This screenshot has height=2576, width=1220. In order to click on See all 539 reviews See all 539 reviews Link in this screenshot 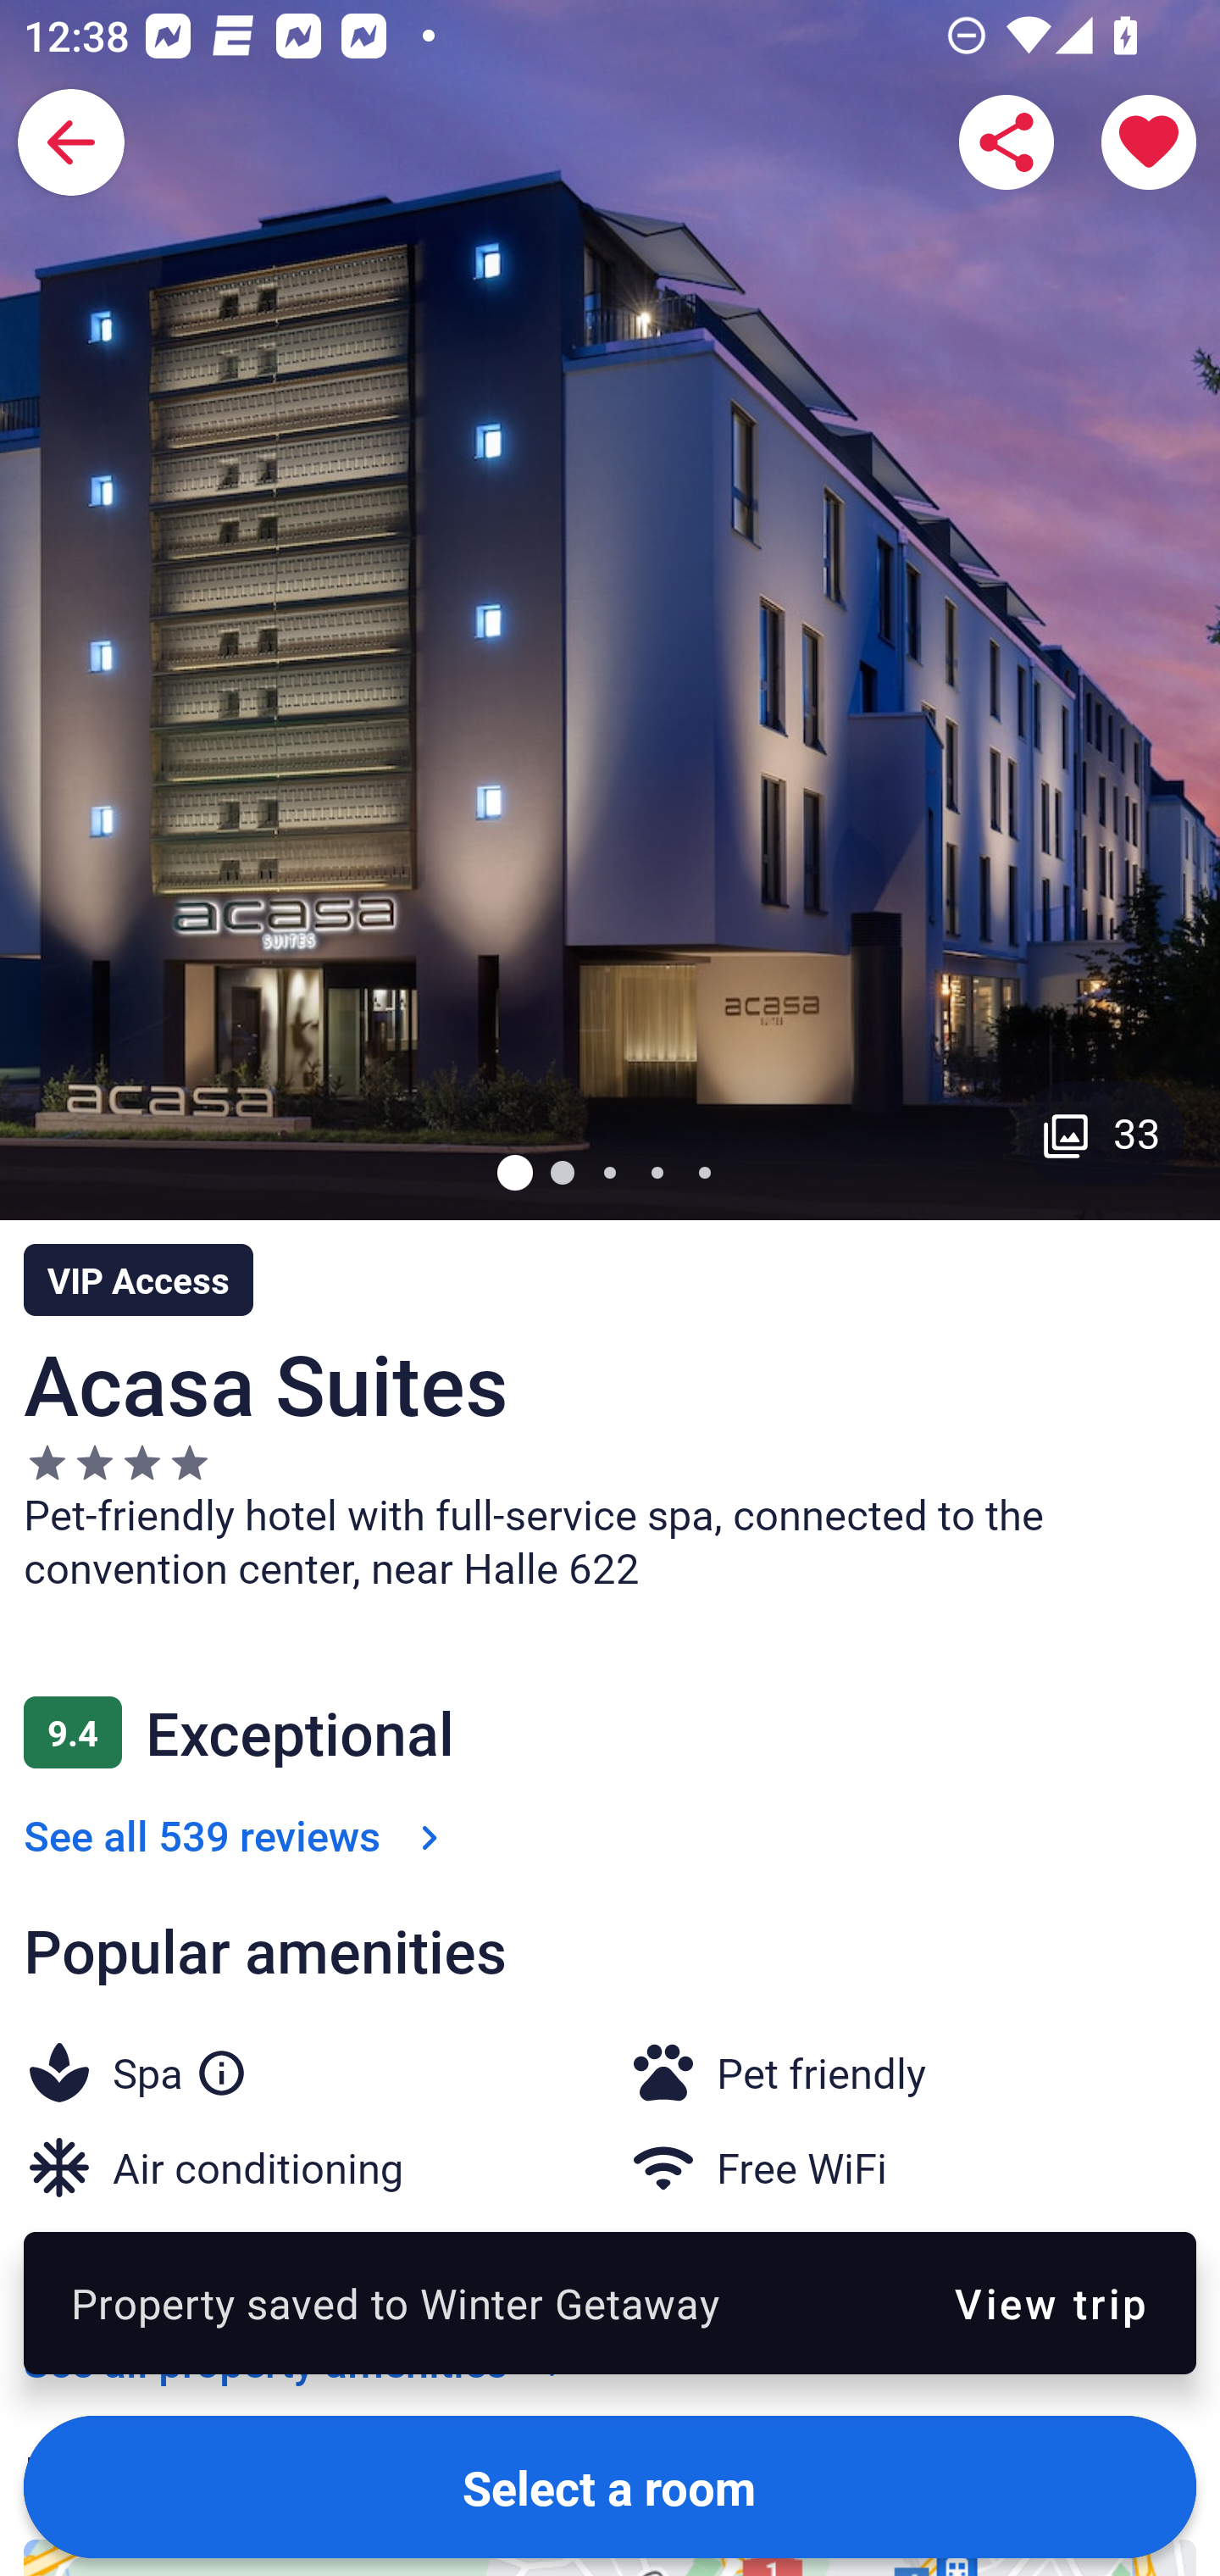, I will do `click(237, 1835)`.